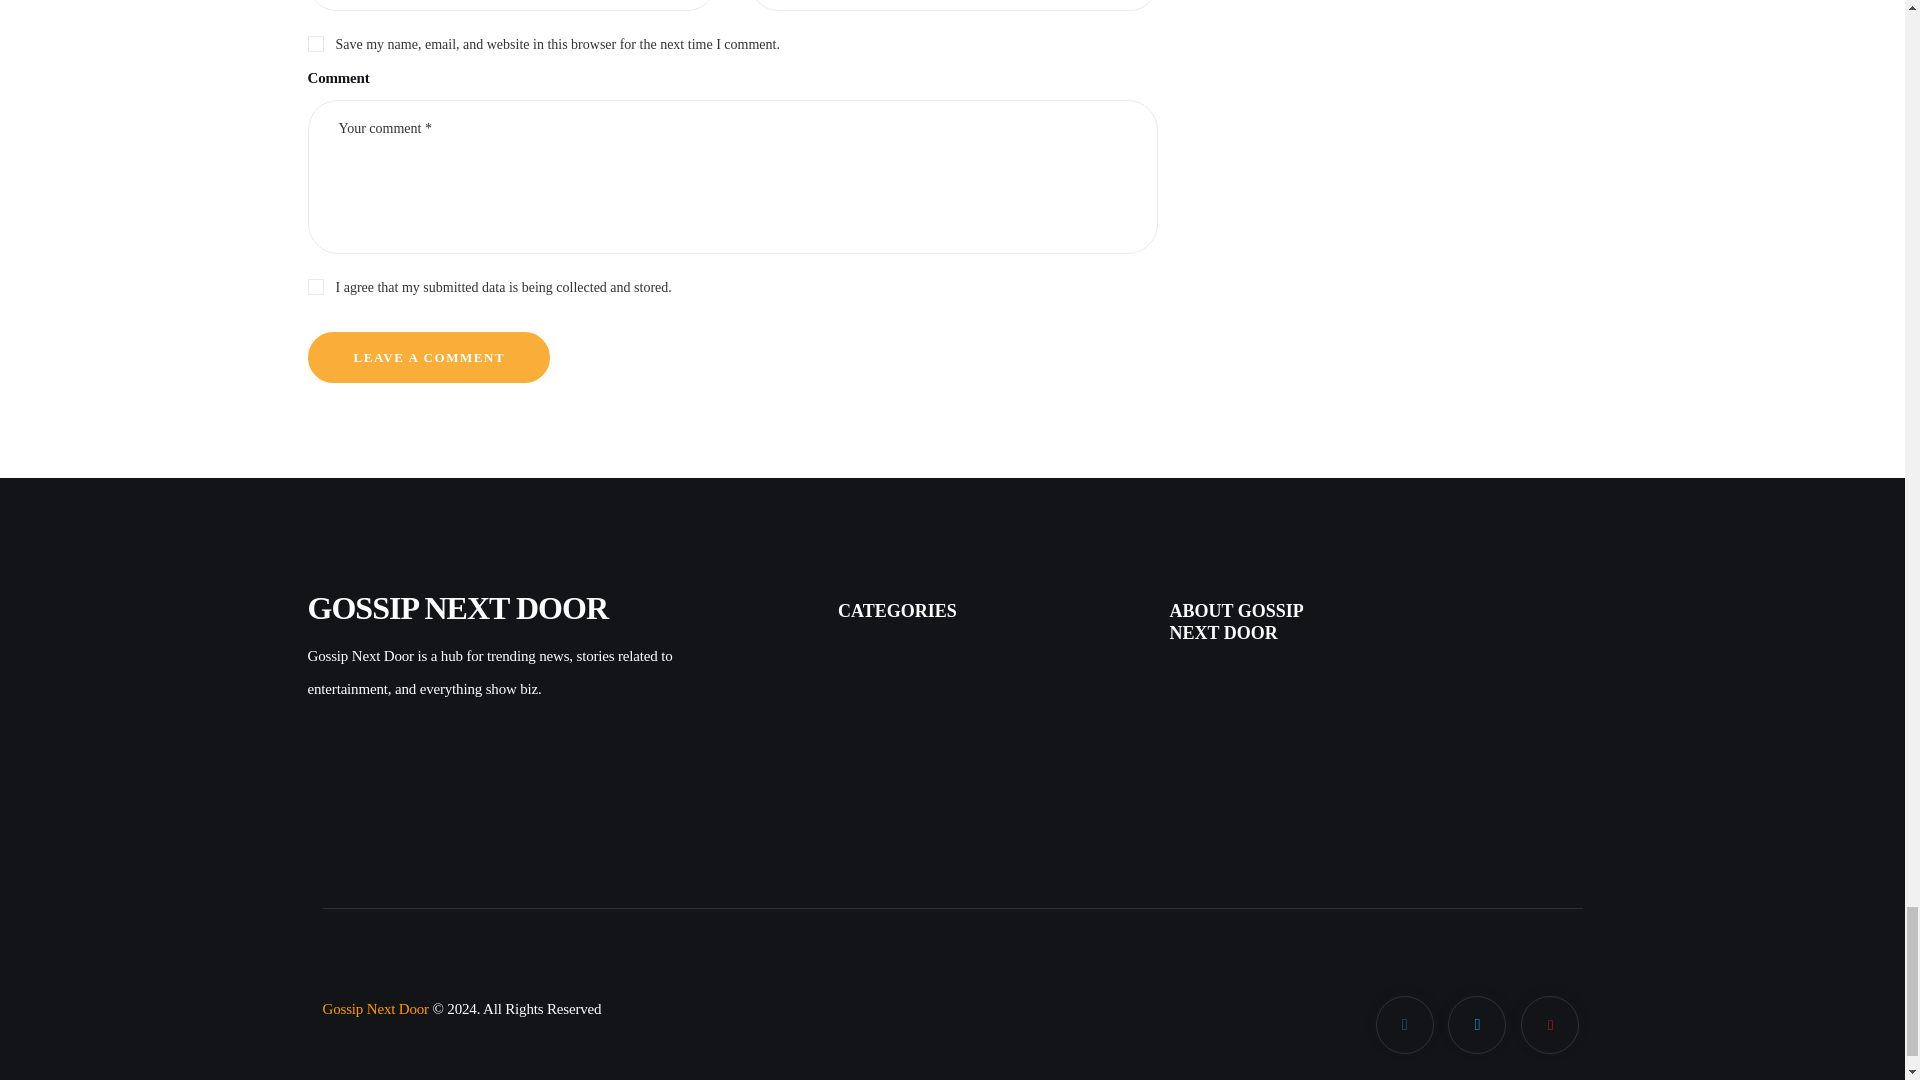  Describe the element at coordinates (314, 40) in the screenshot. I see `yes` at that location.